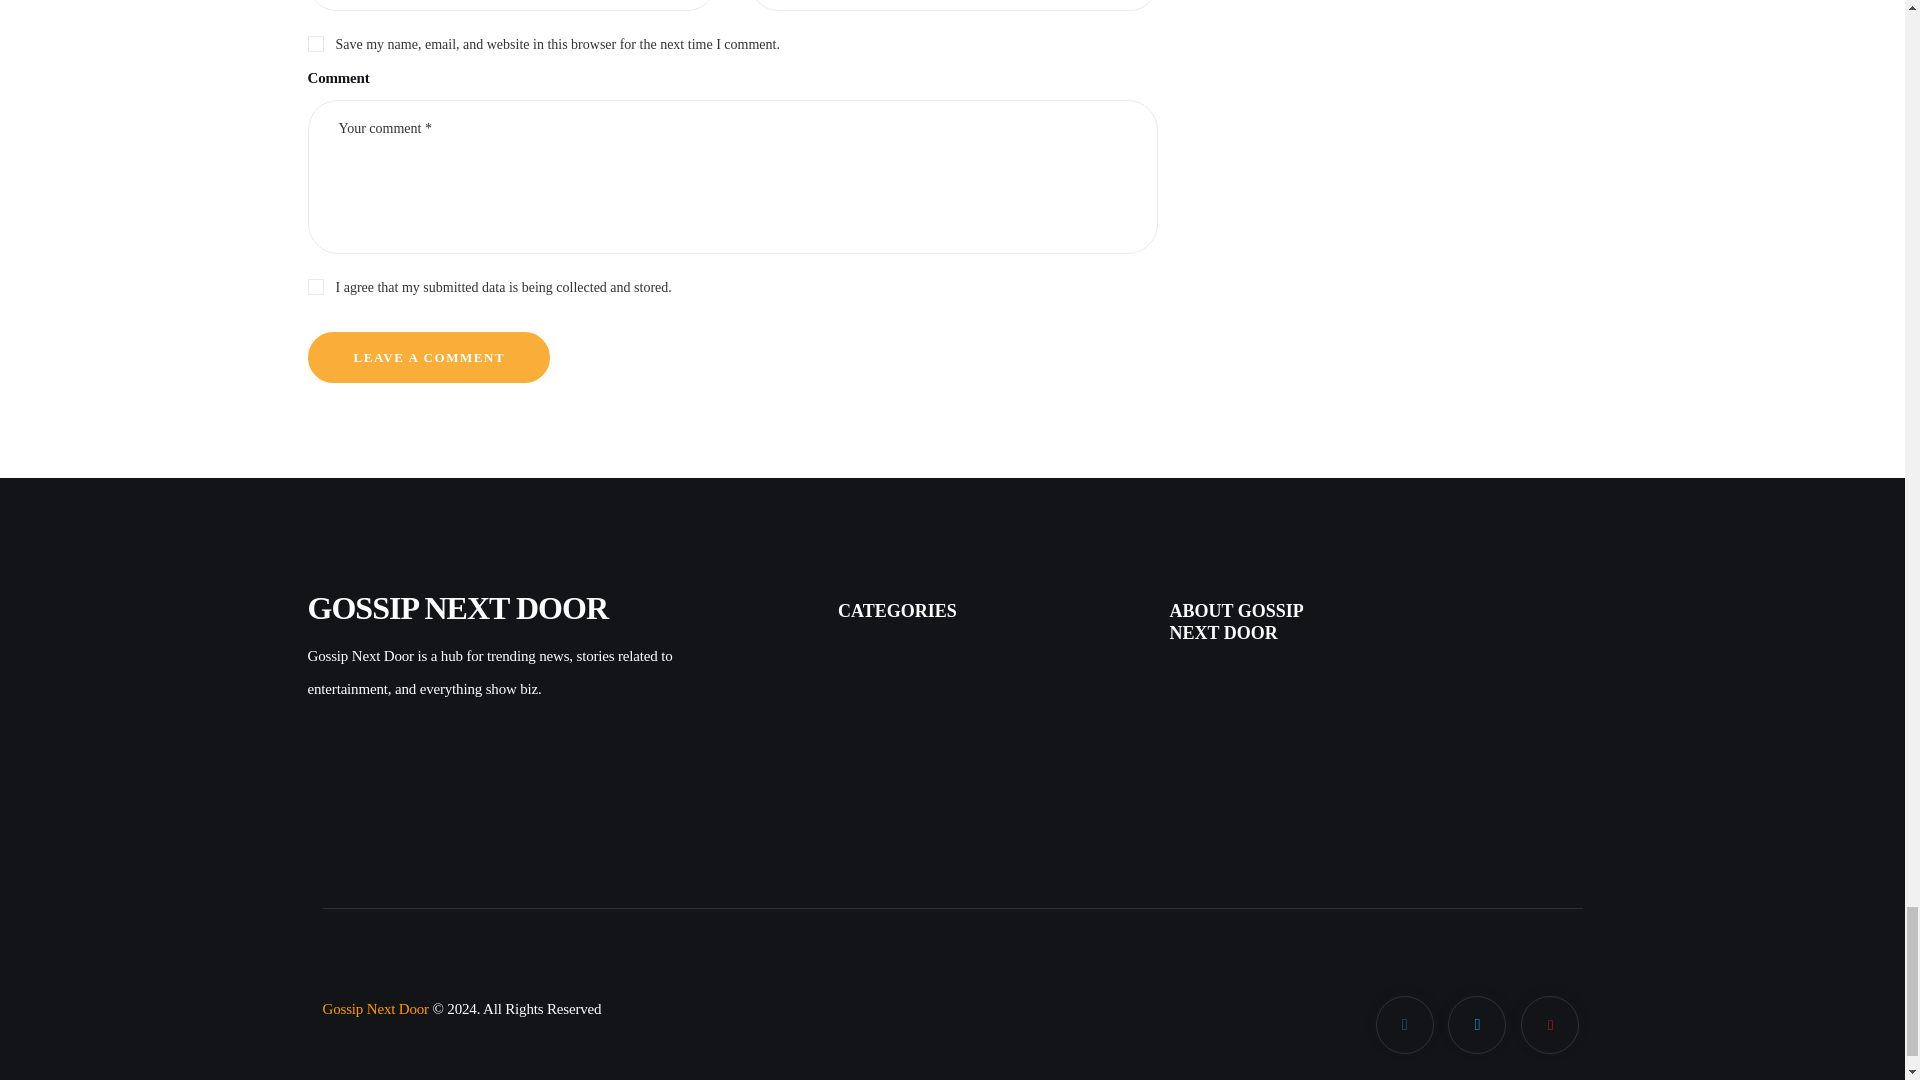  Describe the element at coordinates (314, 40) in the screenshot. I see `yes` at that location.